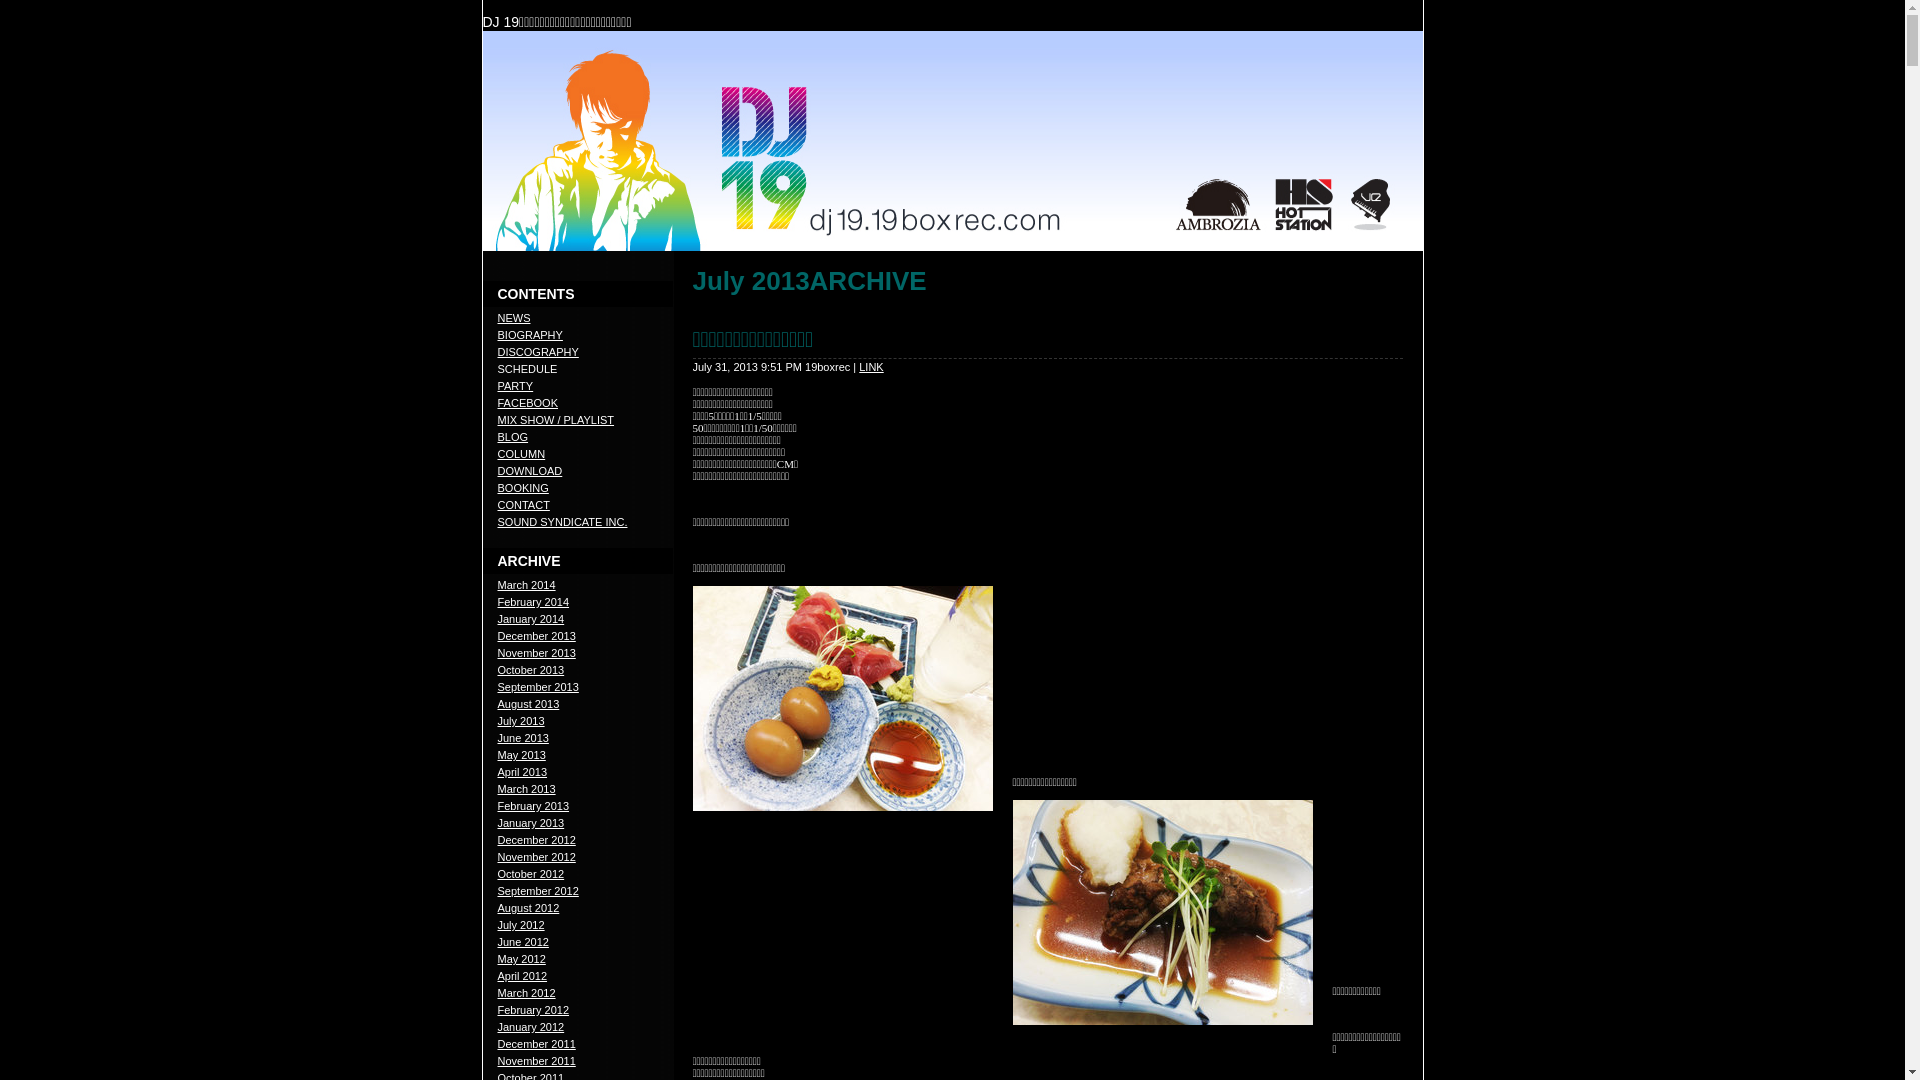 The height and width of the screenshot is (1080, 1920). Describe the element at coordinates (514, 318) in the screenshot. I see `NEWS` at that location.